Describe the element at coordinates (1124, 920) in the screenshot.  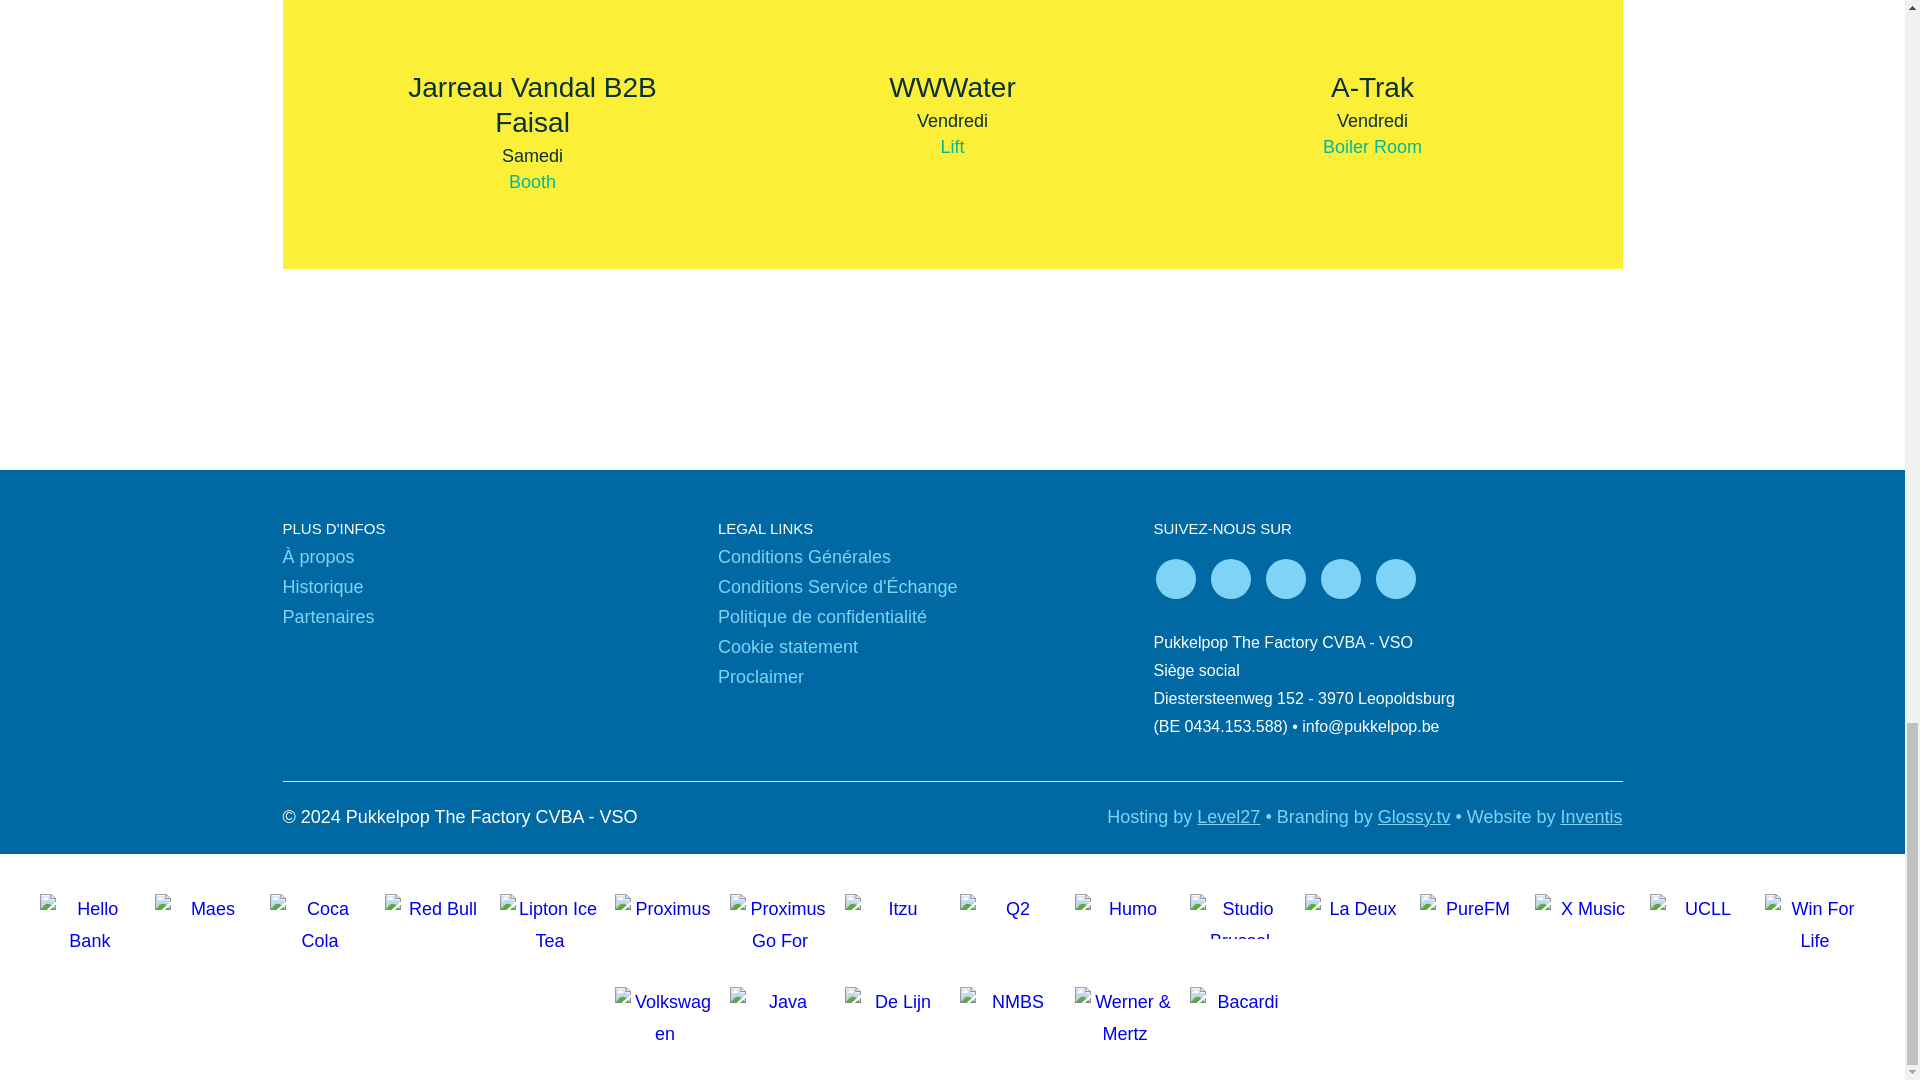
I see `Humo` at that location.